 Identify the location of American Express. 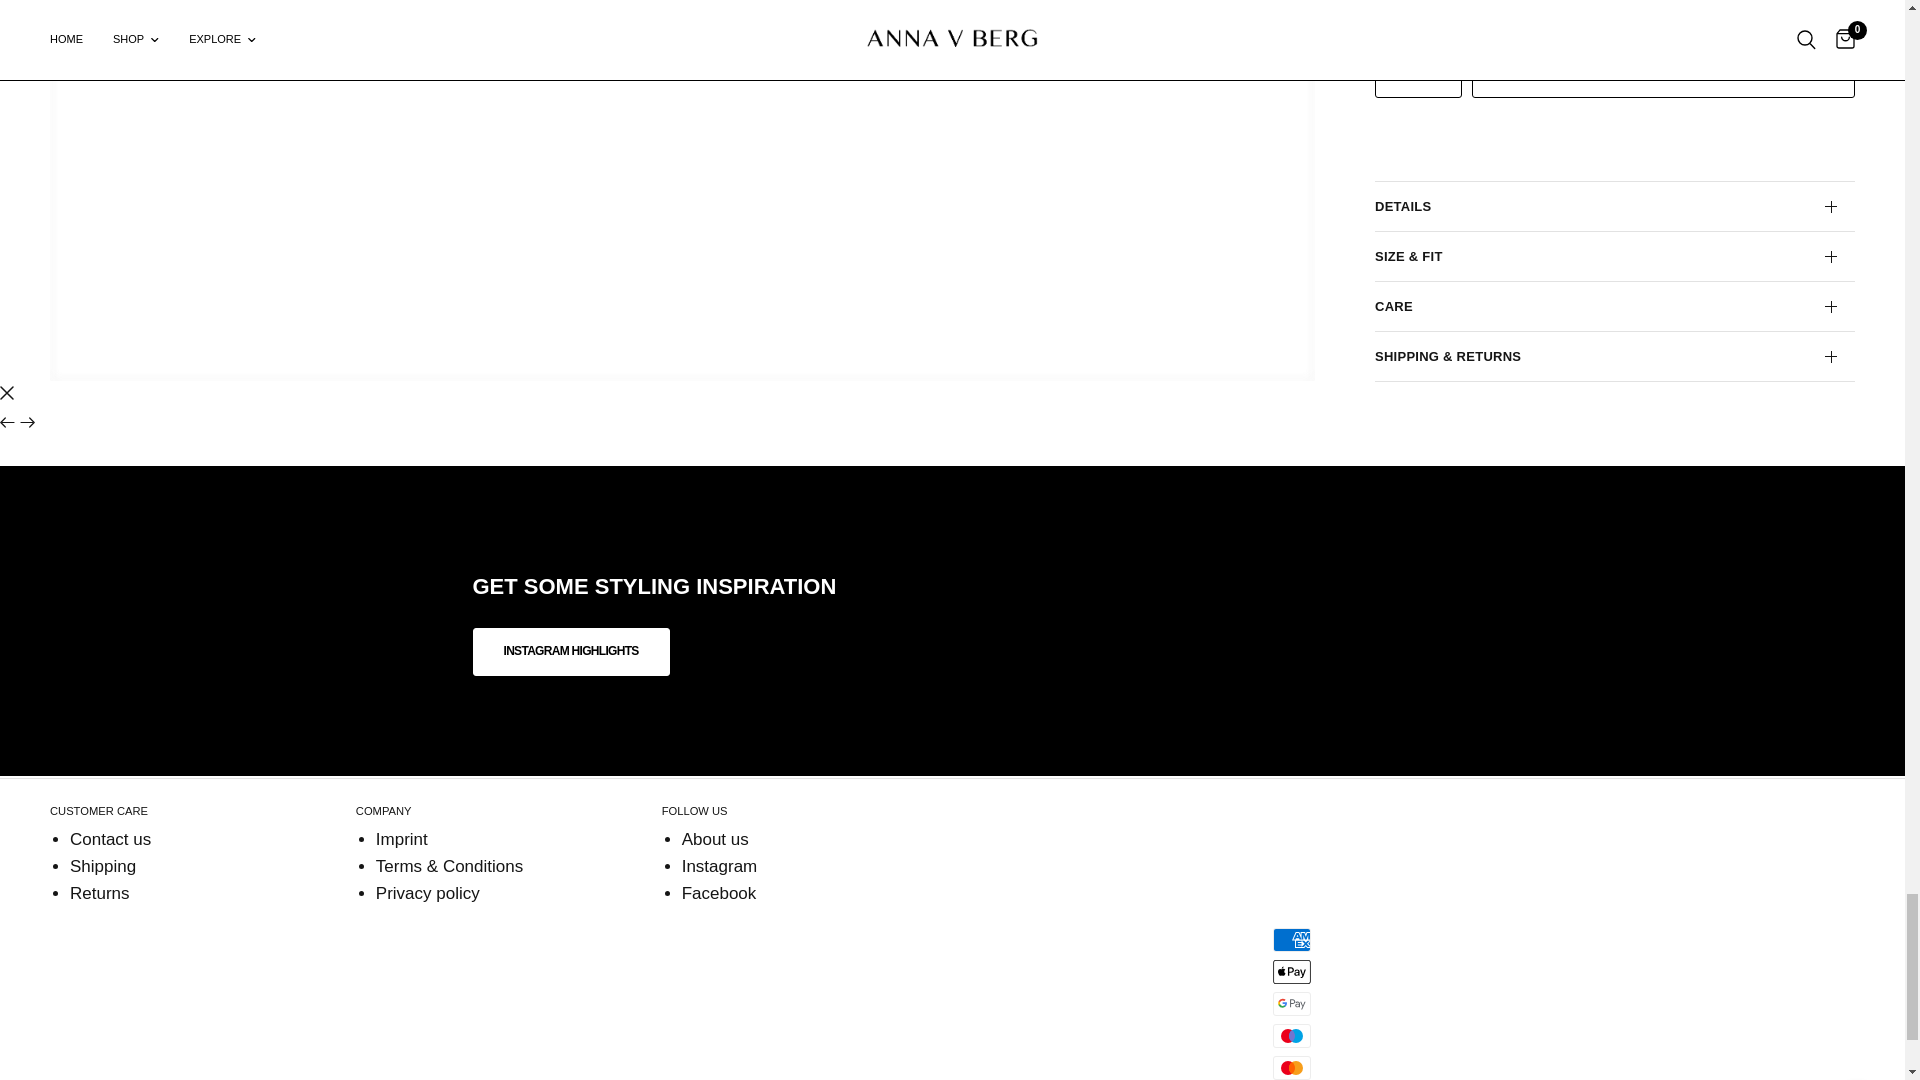
(1292, 939).